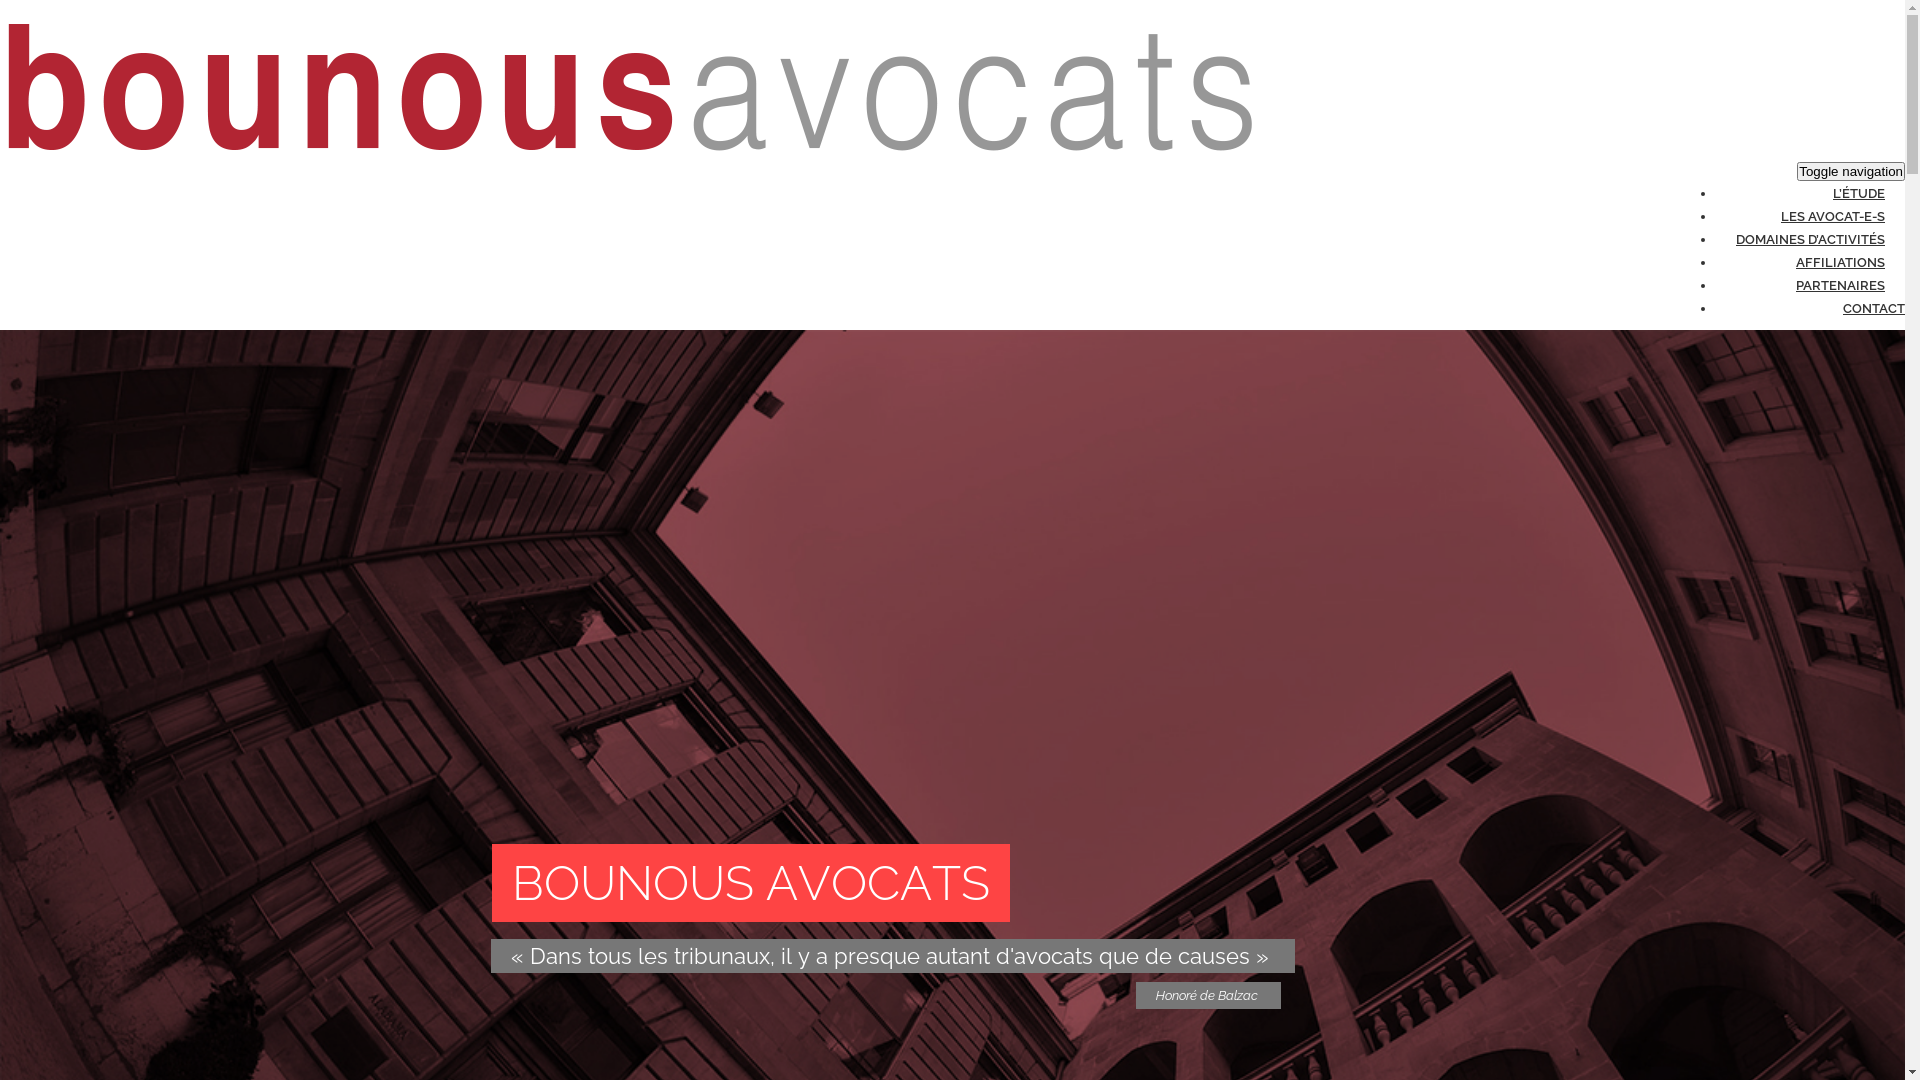 The height and width of the screenshot is (1080, 1920). Describe the element at coordinates (1780, 77) in the screenshot. I see `AFFILIATIONS` at that location.